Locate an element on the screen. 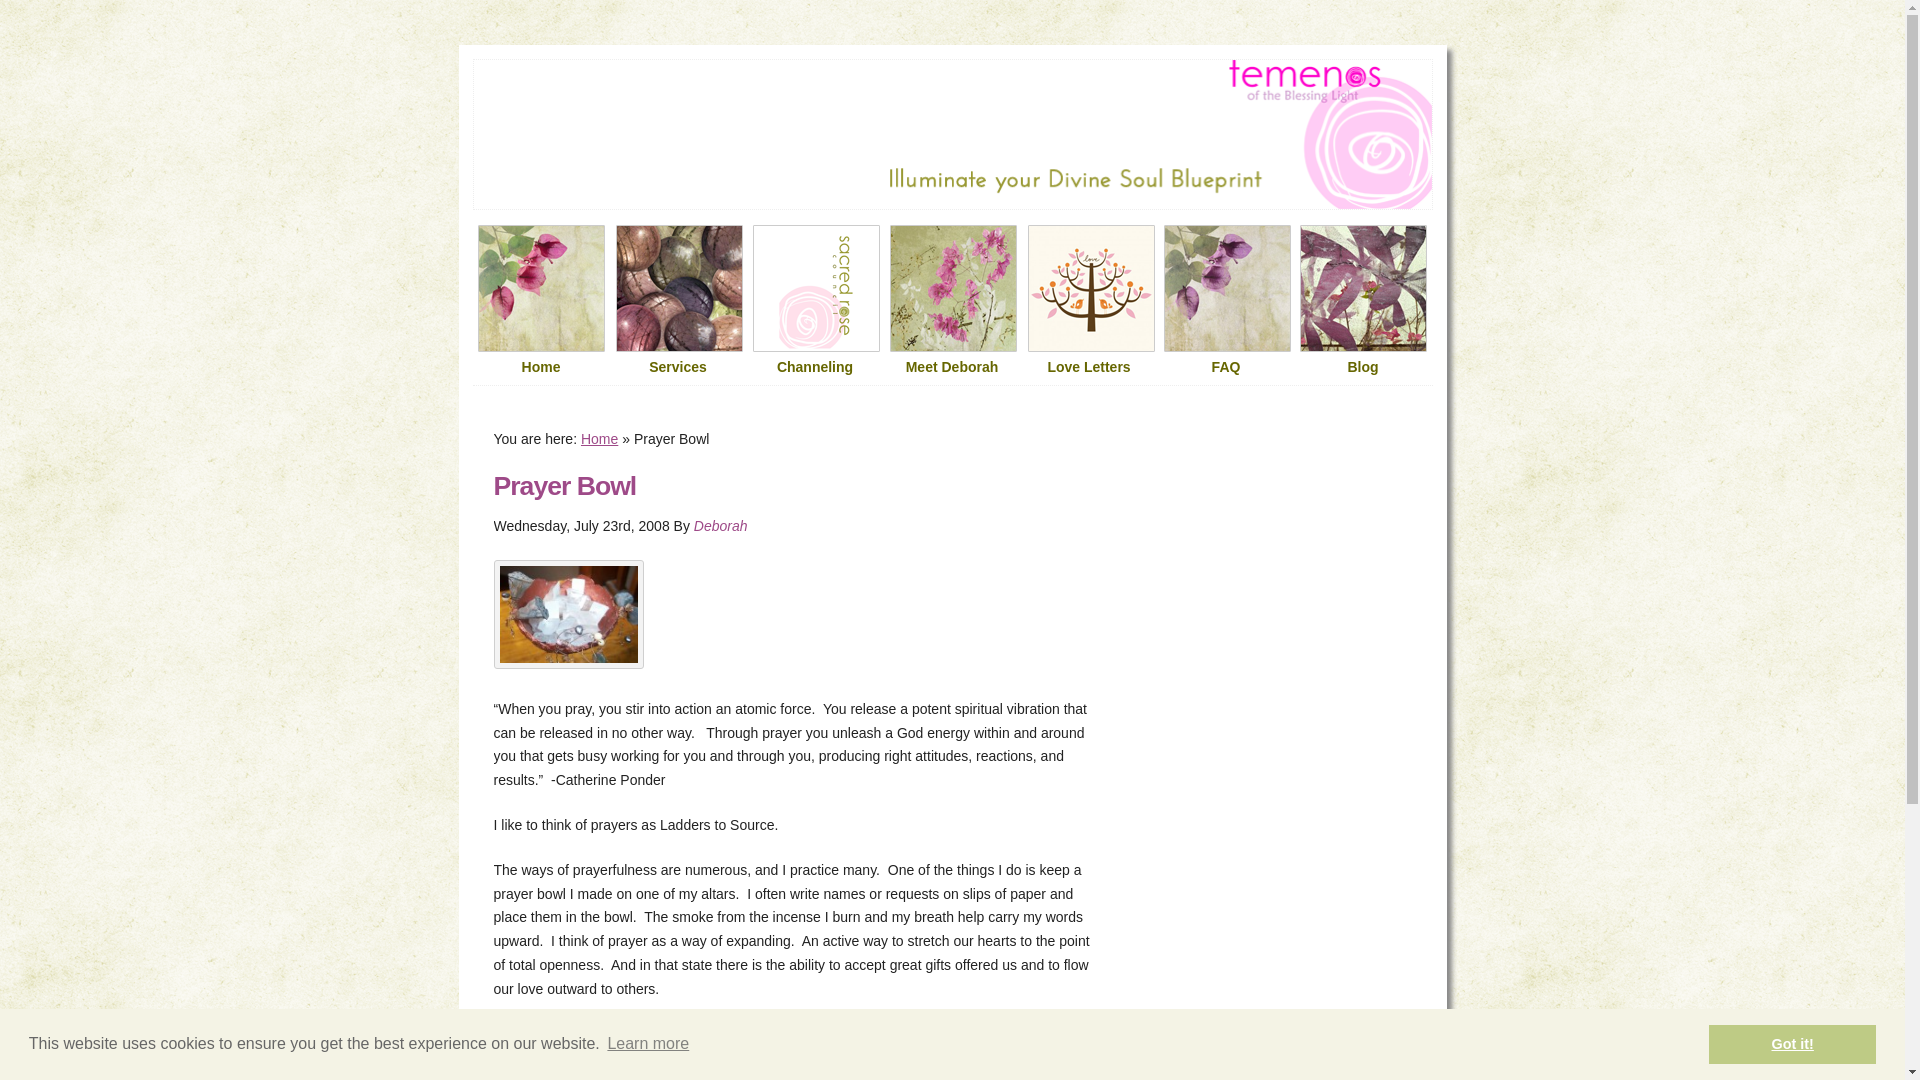  Channeling is located at coordinates (814, 368).